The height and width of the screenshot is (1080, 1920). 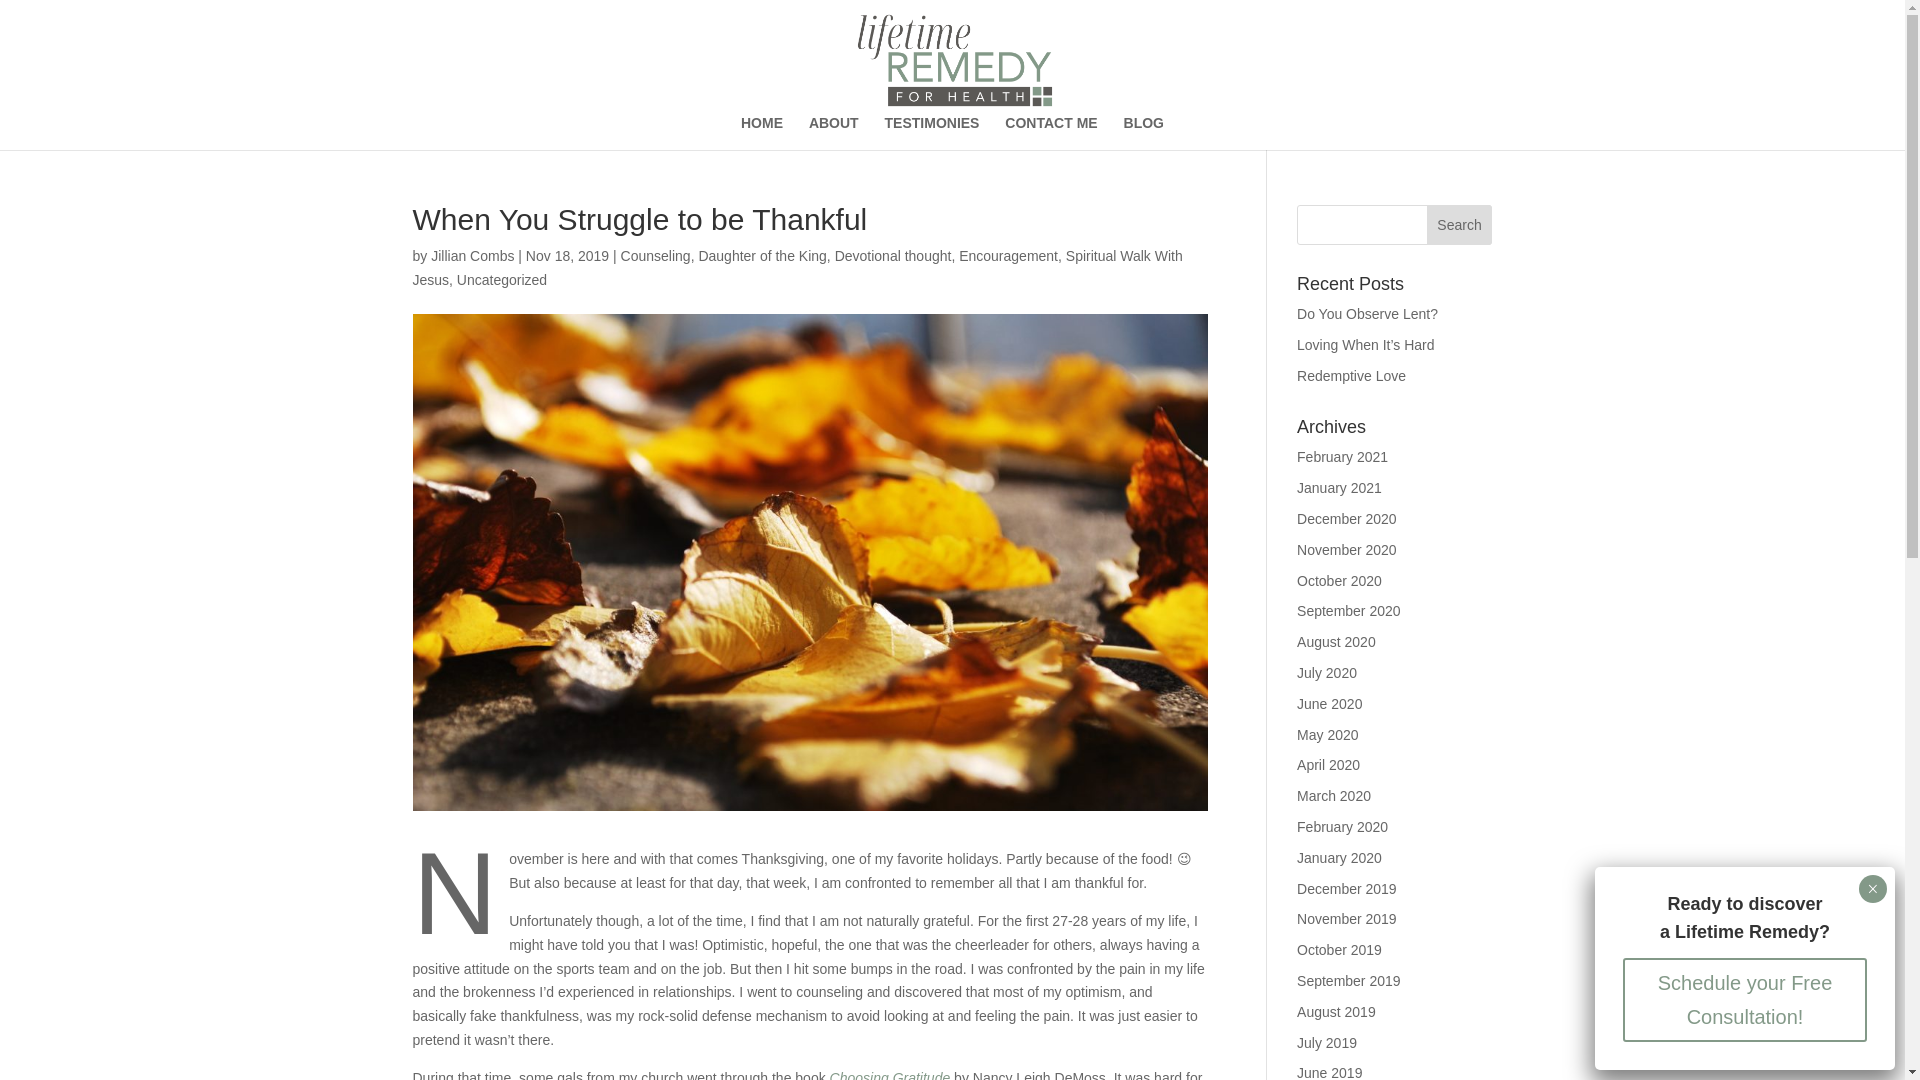 What do you see at coordinates (1460, 225) in the screenshot?
I see `Search` at bounding box center [1460, 225].